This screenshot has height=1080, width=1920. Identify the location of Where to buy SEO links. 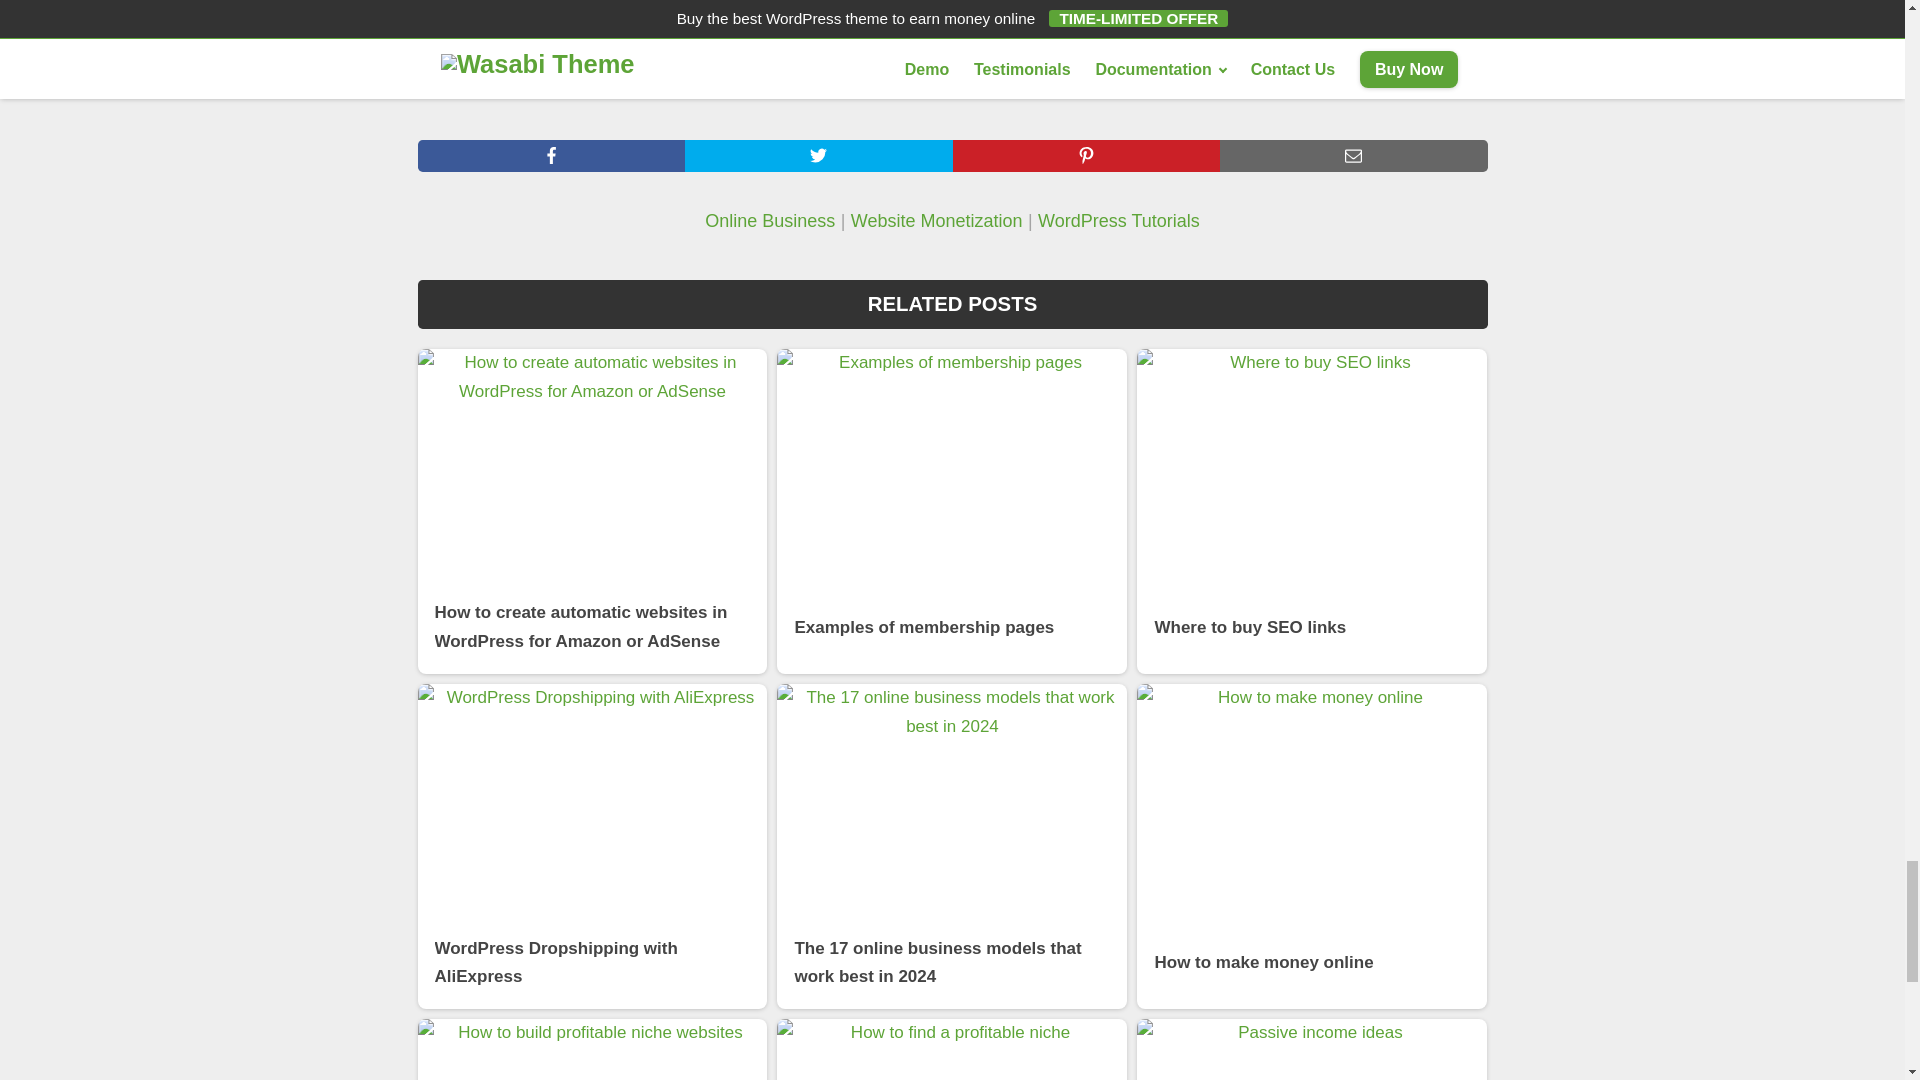
(1311, 510).